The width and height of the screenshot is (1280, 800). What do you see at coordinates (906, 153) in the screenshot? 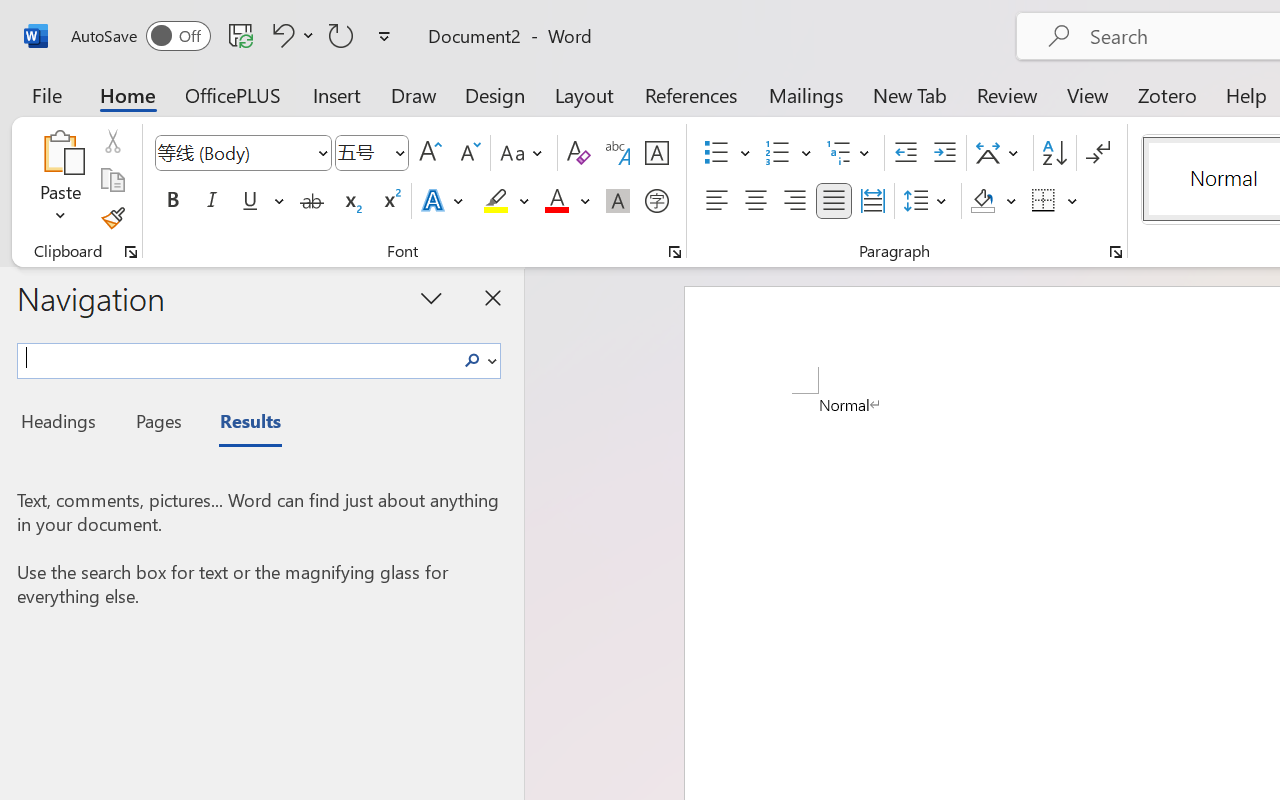
I see `Decrease Indent` at bounding box center [906, 153].